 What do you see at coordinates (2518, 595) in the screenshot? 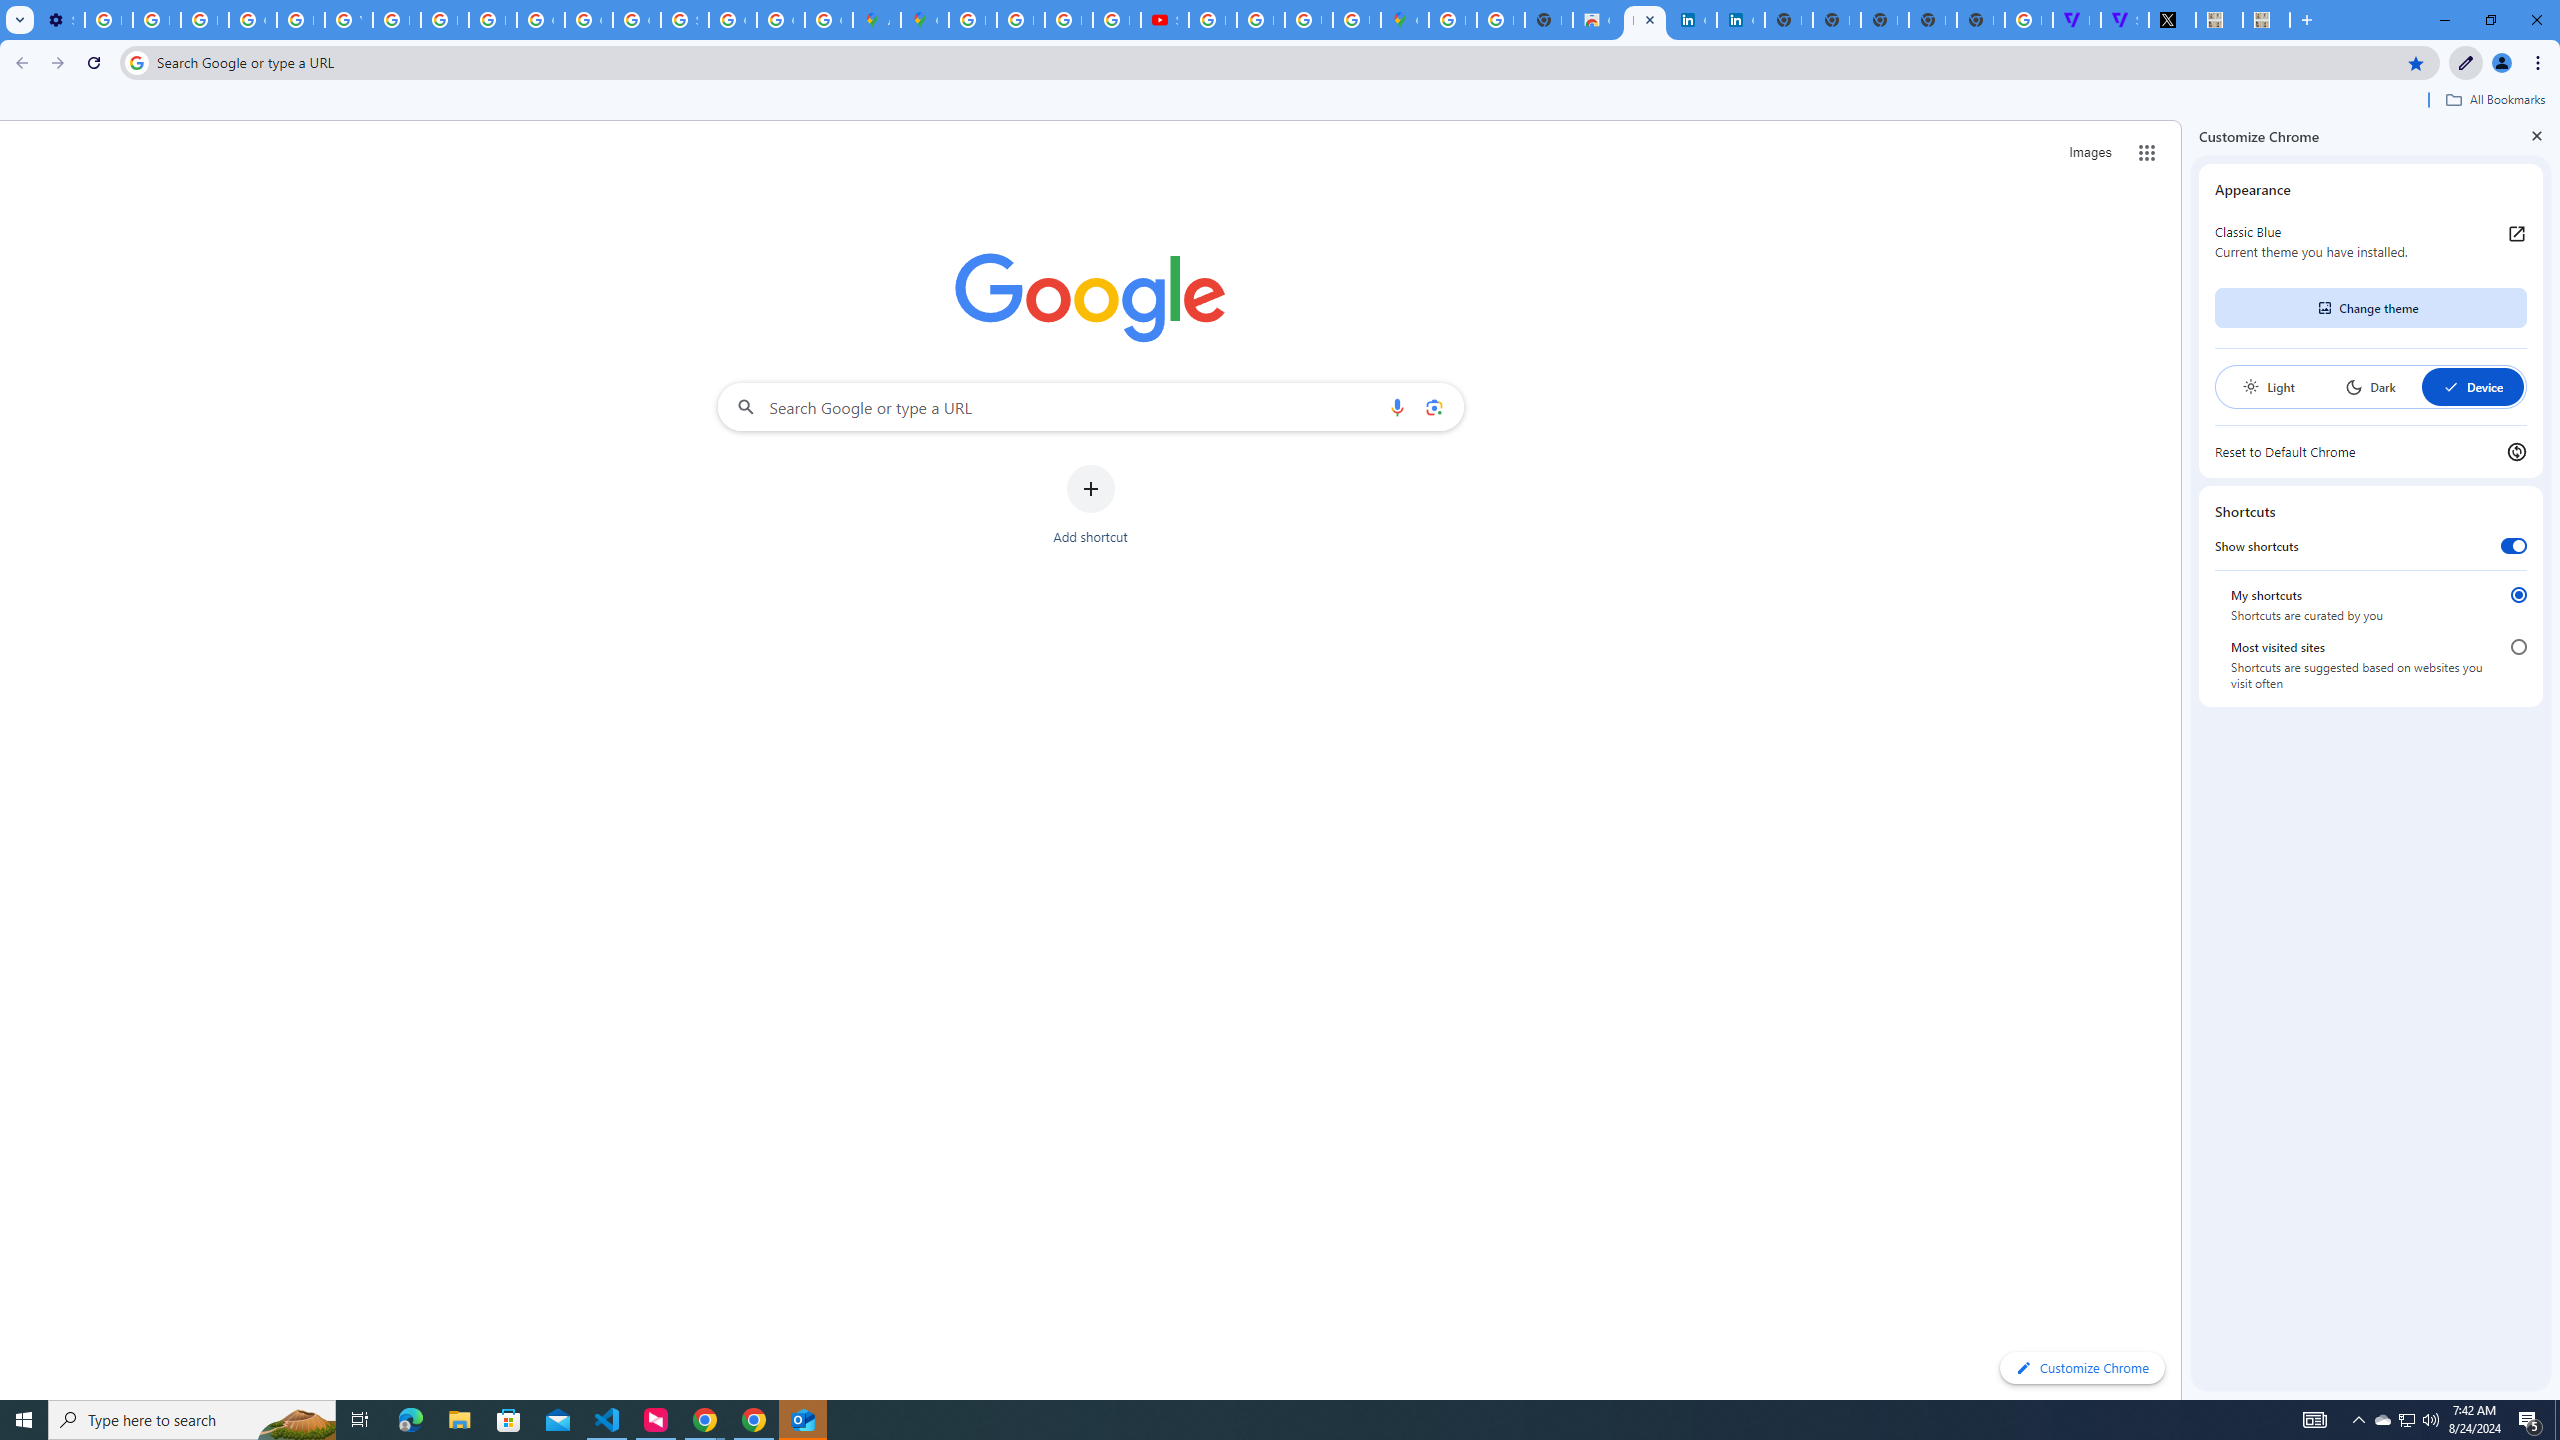
I see `My shortcuts` at bounding box center [2518, 595].